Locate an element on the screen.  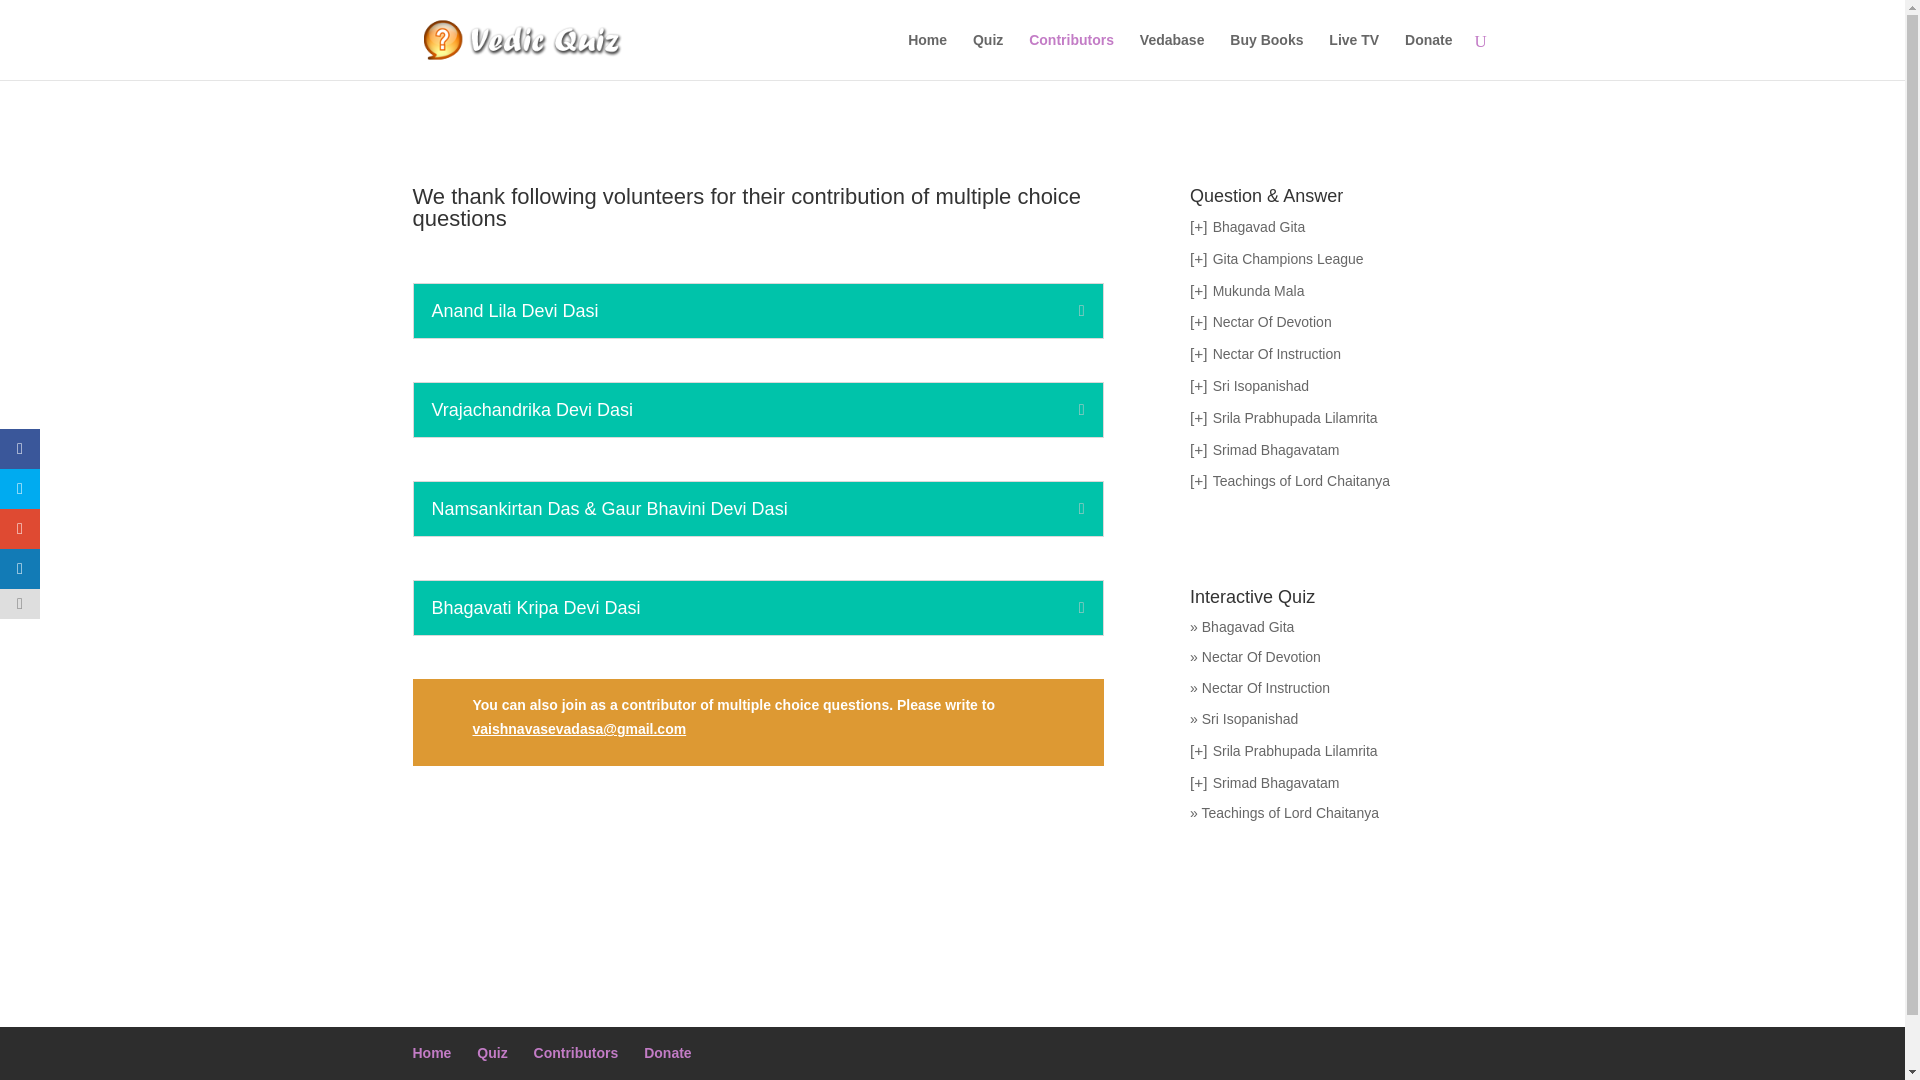
Gita Champions League is located at coordinates (1288, 258).